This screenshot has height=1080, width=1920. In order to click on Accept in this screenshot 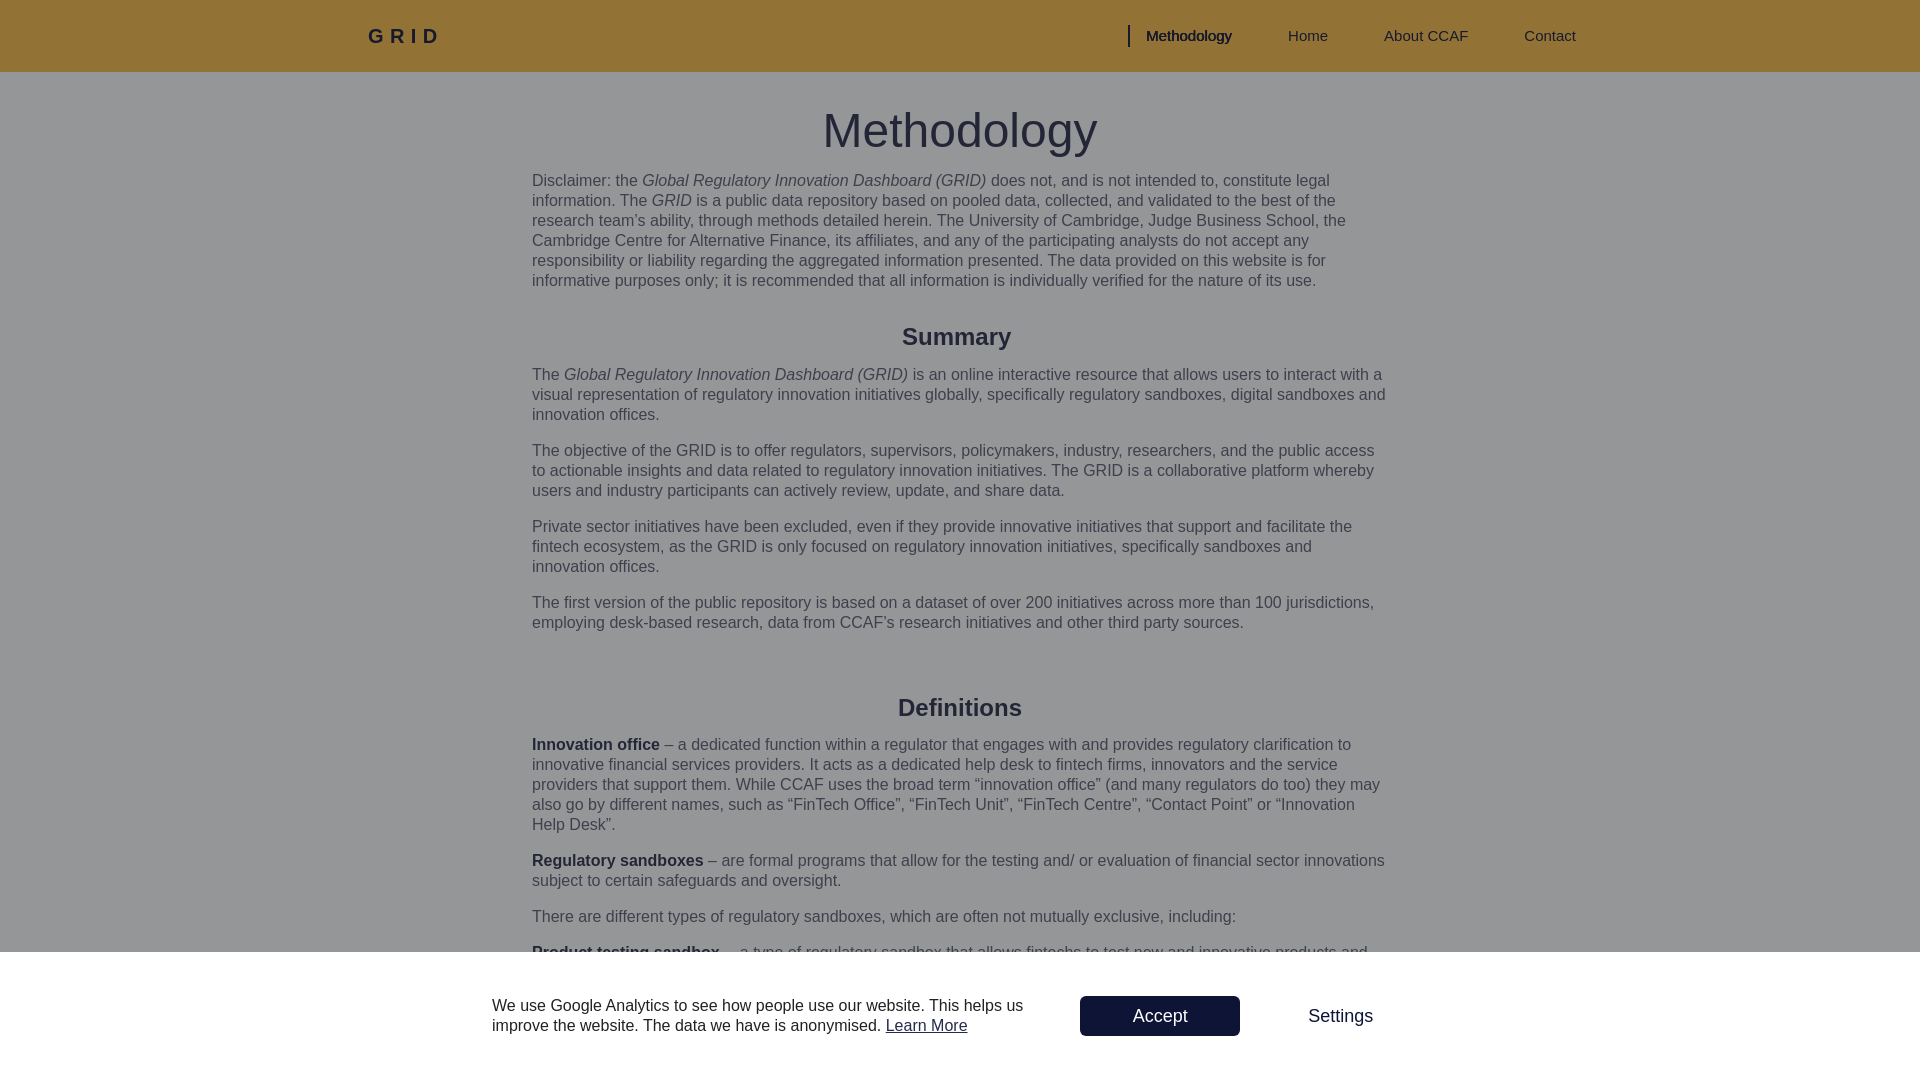, I will do `click(1160, 1015)`.